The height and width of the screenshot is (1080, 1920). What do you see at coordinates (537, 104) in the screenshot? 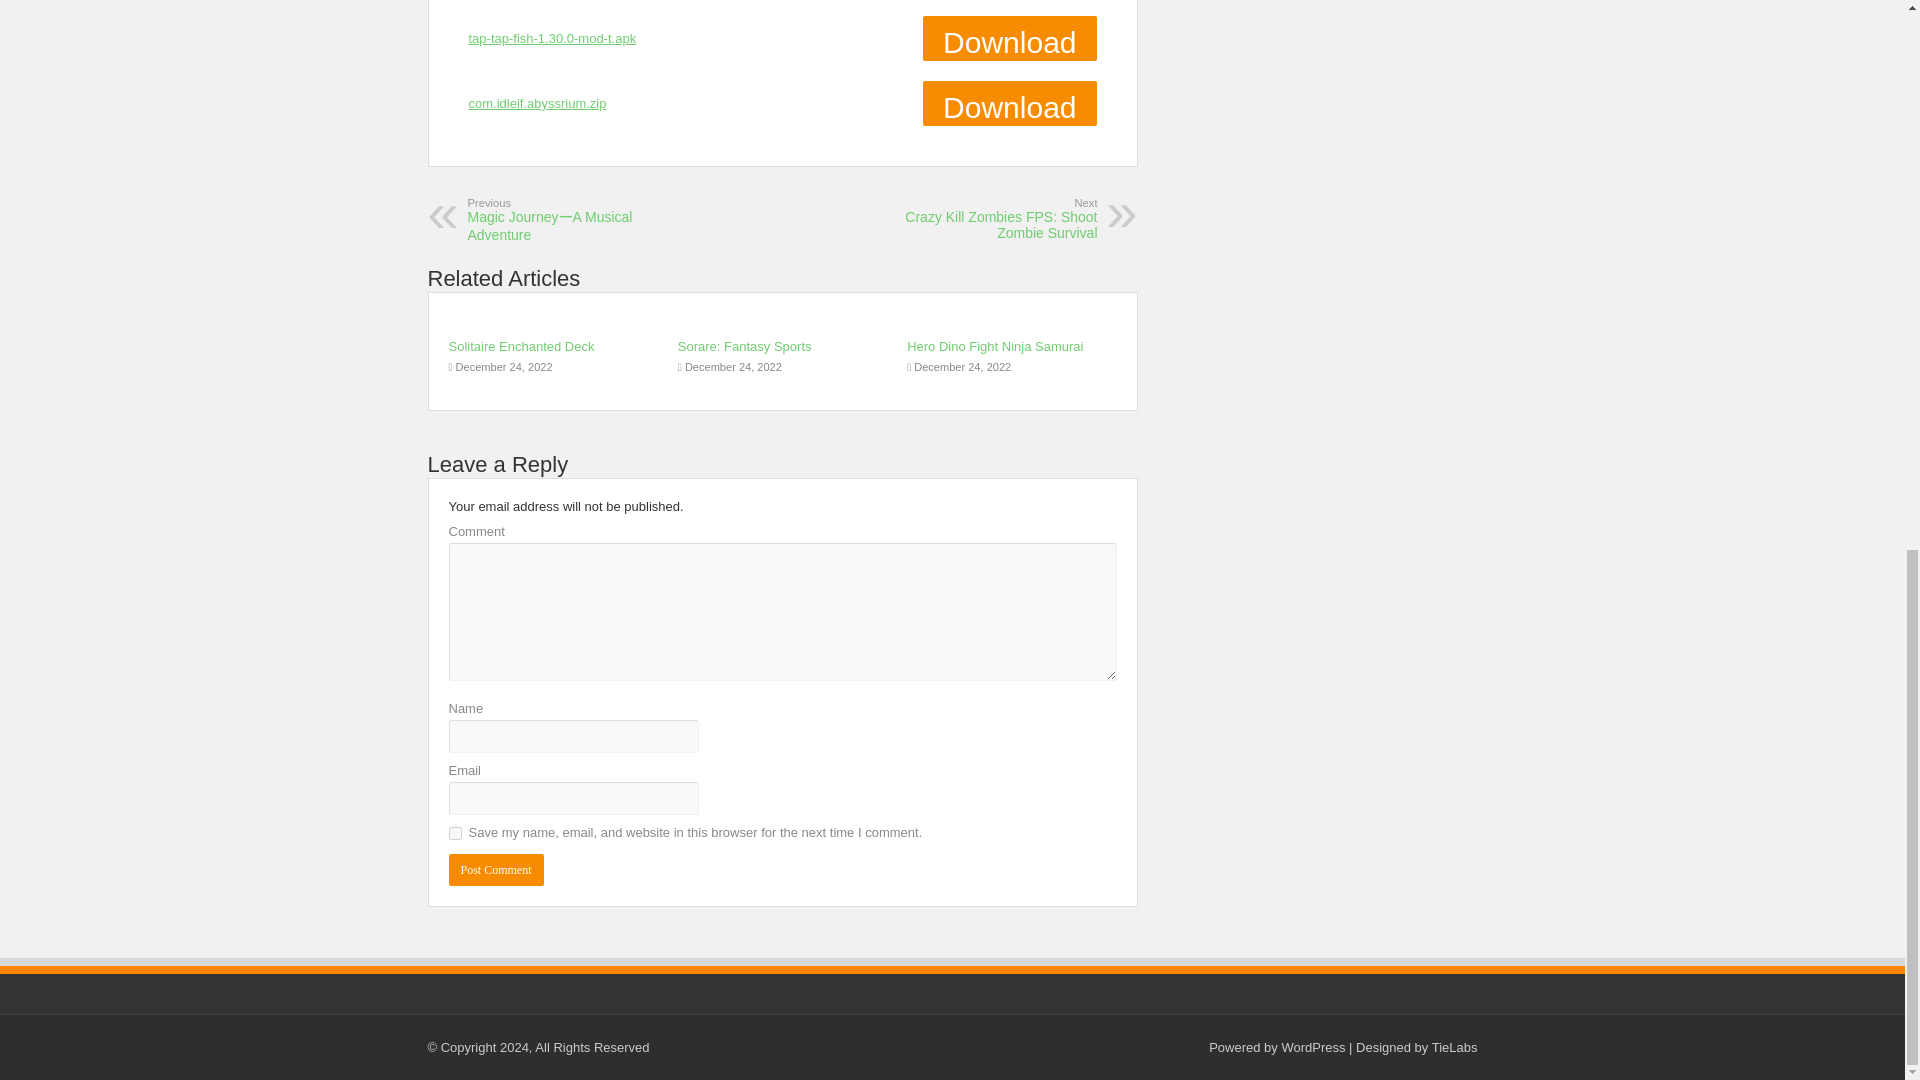
I see `Hero Dino Fight Ninja Samurai` at bounding box center [537, 104].